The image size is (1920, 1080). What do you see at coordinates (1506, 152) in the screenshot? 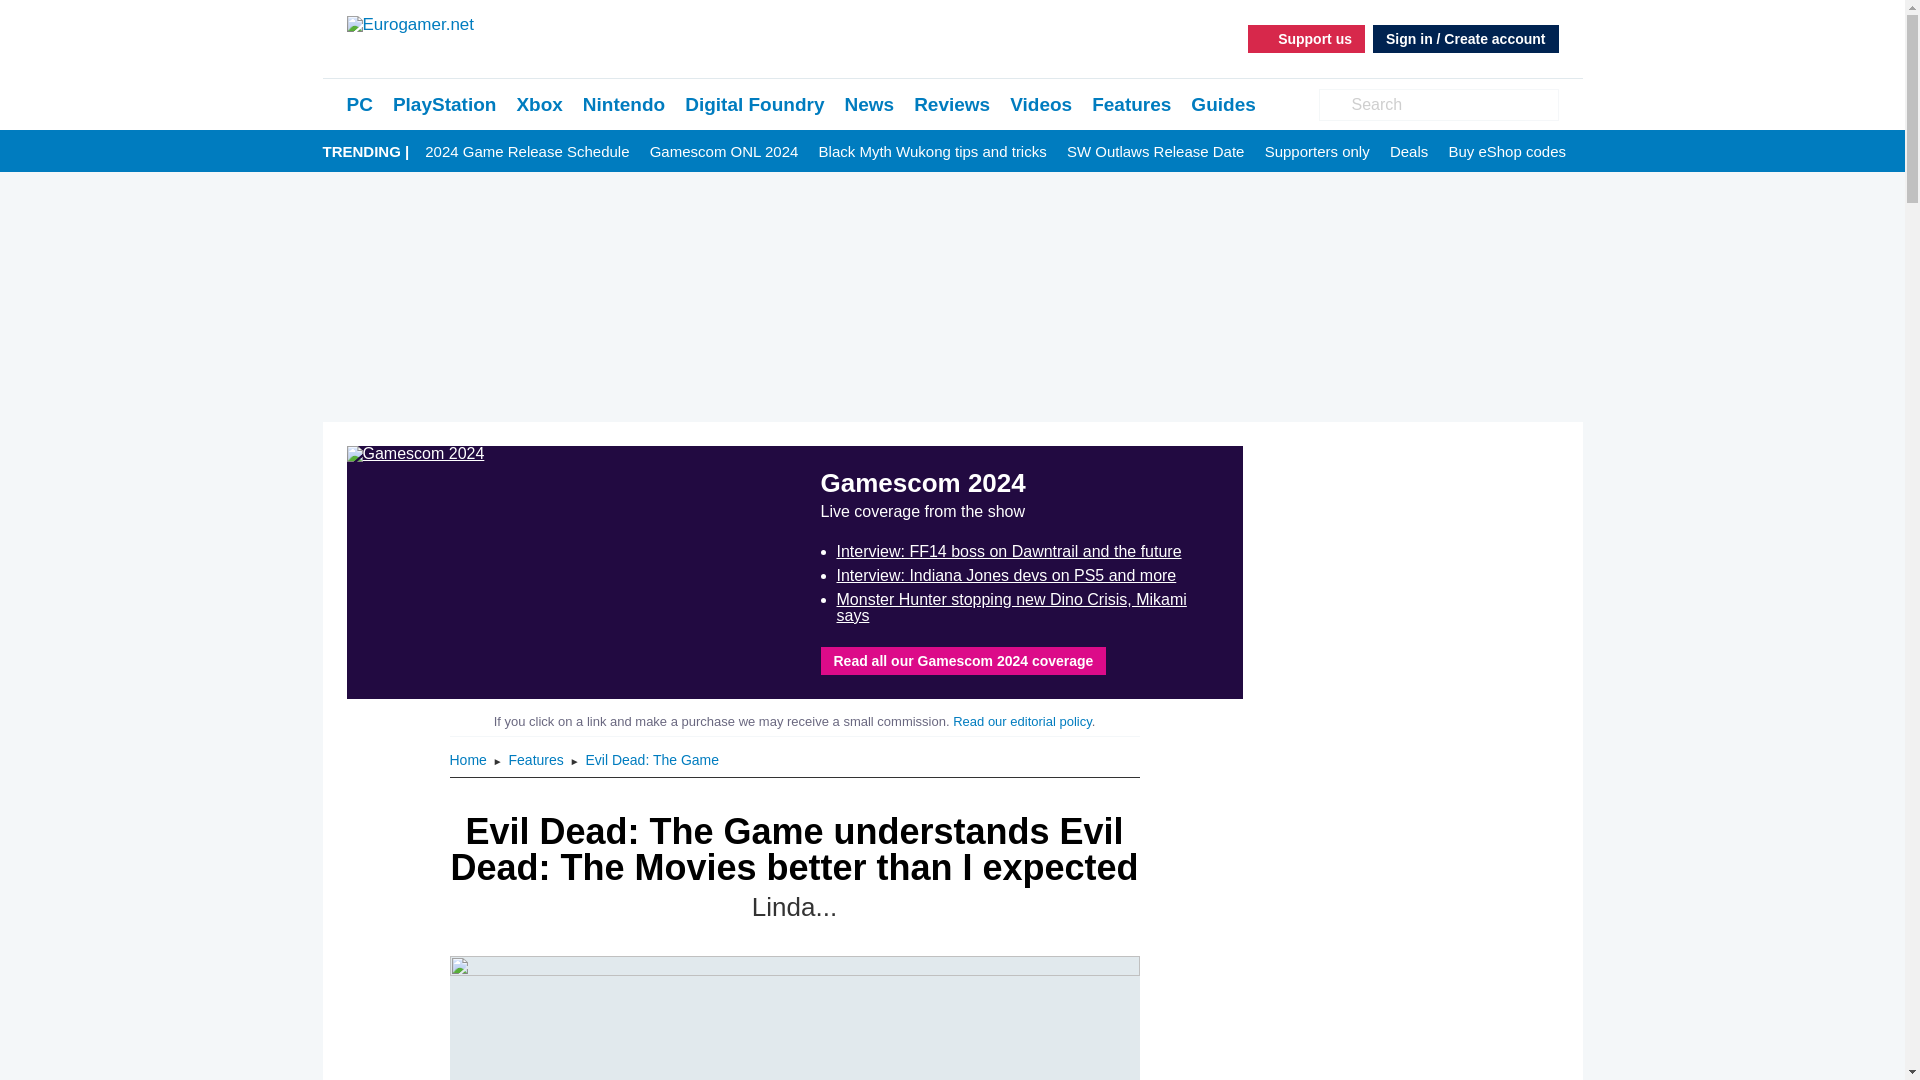
I see `Buy eShop codes` at bounding box center [1506, 152].